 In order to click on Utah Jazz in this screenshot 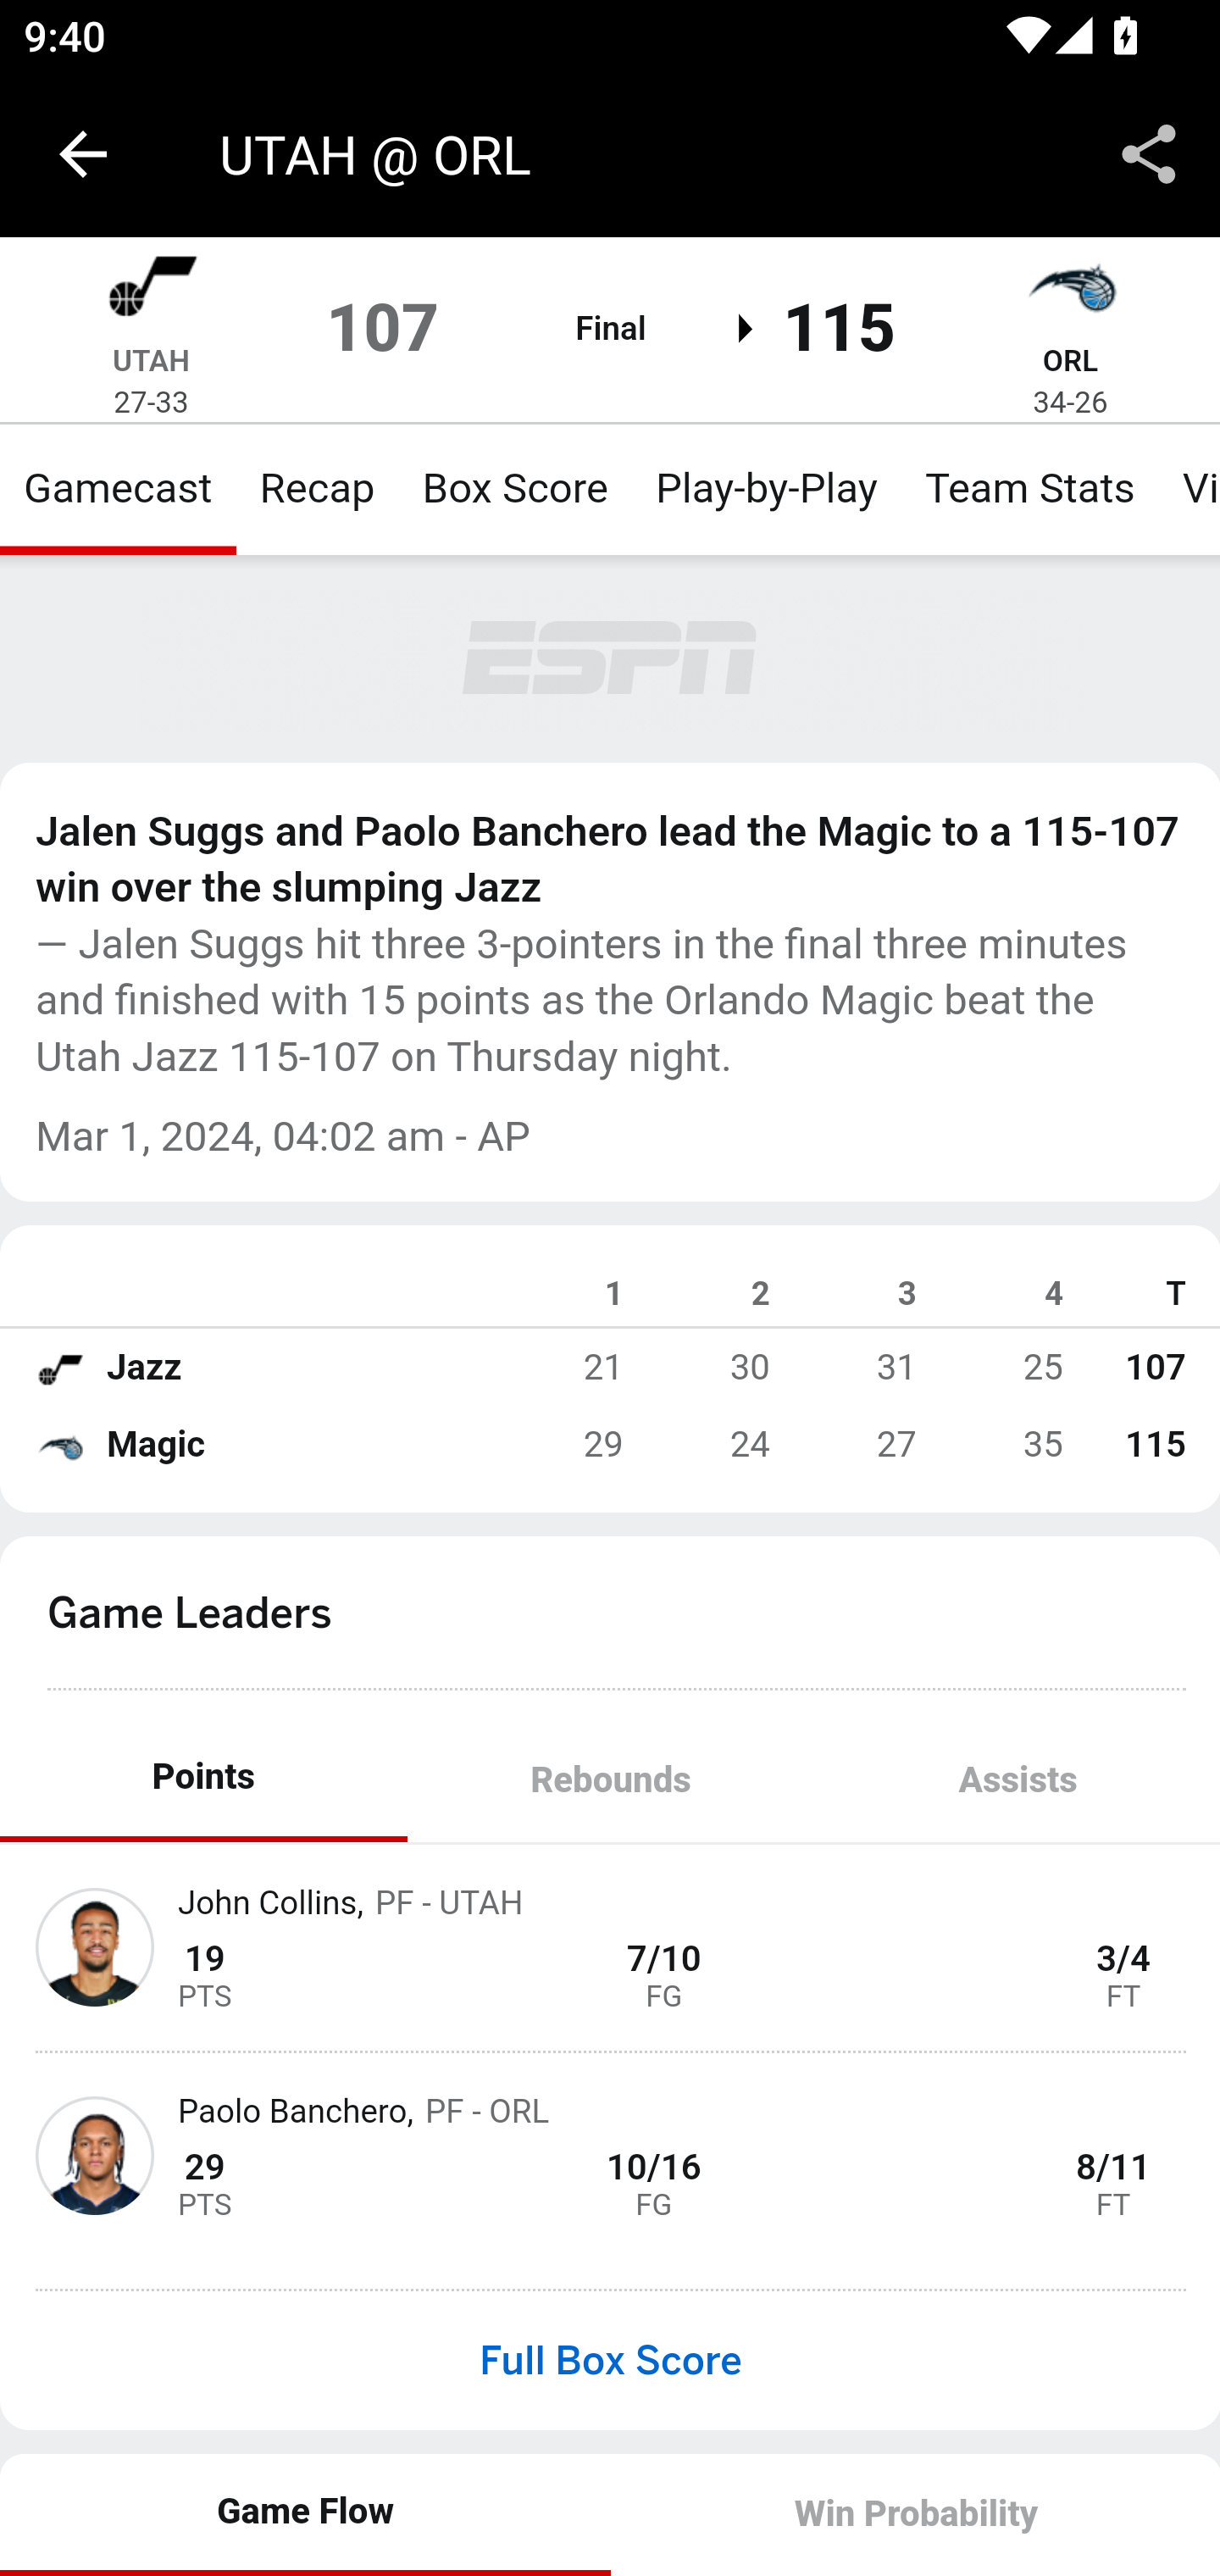, I will do `click(59, 1368)`.